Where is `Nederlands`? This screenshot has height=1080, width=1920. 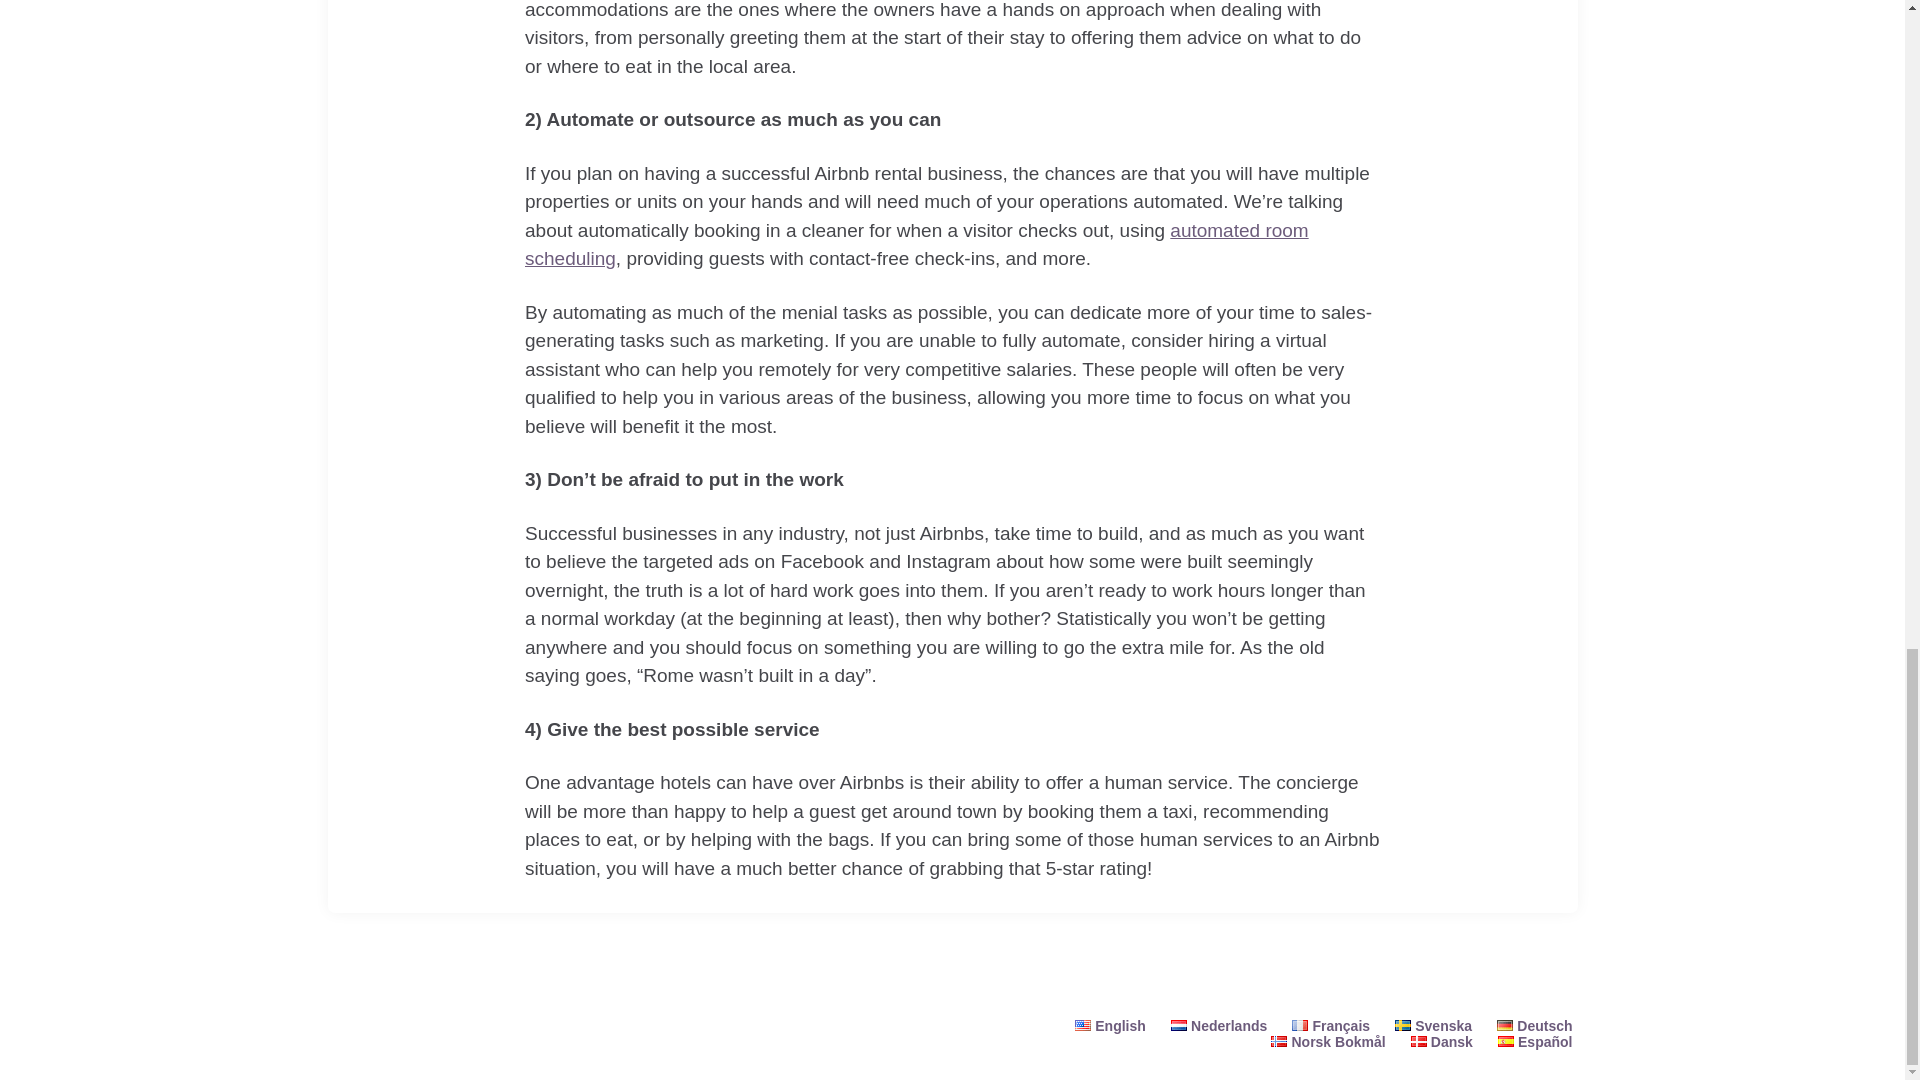 Nederlands is located at coordinates (1219, 1026).